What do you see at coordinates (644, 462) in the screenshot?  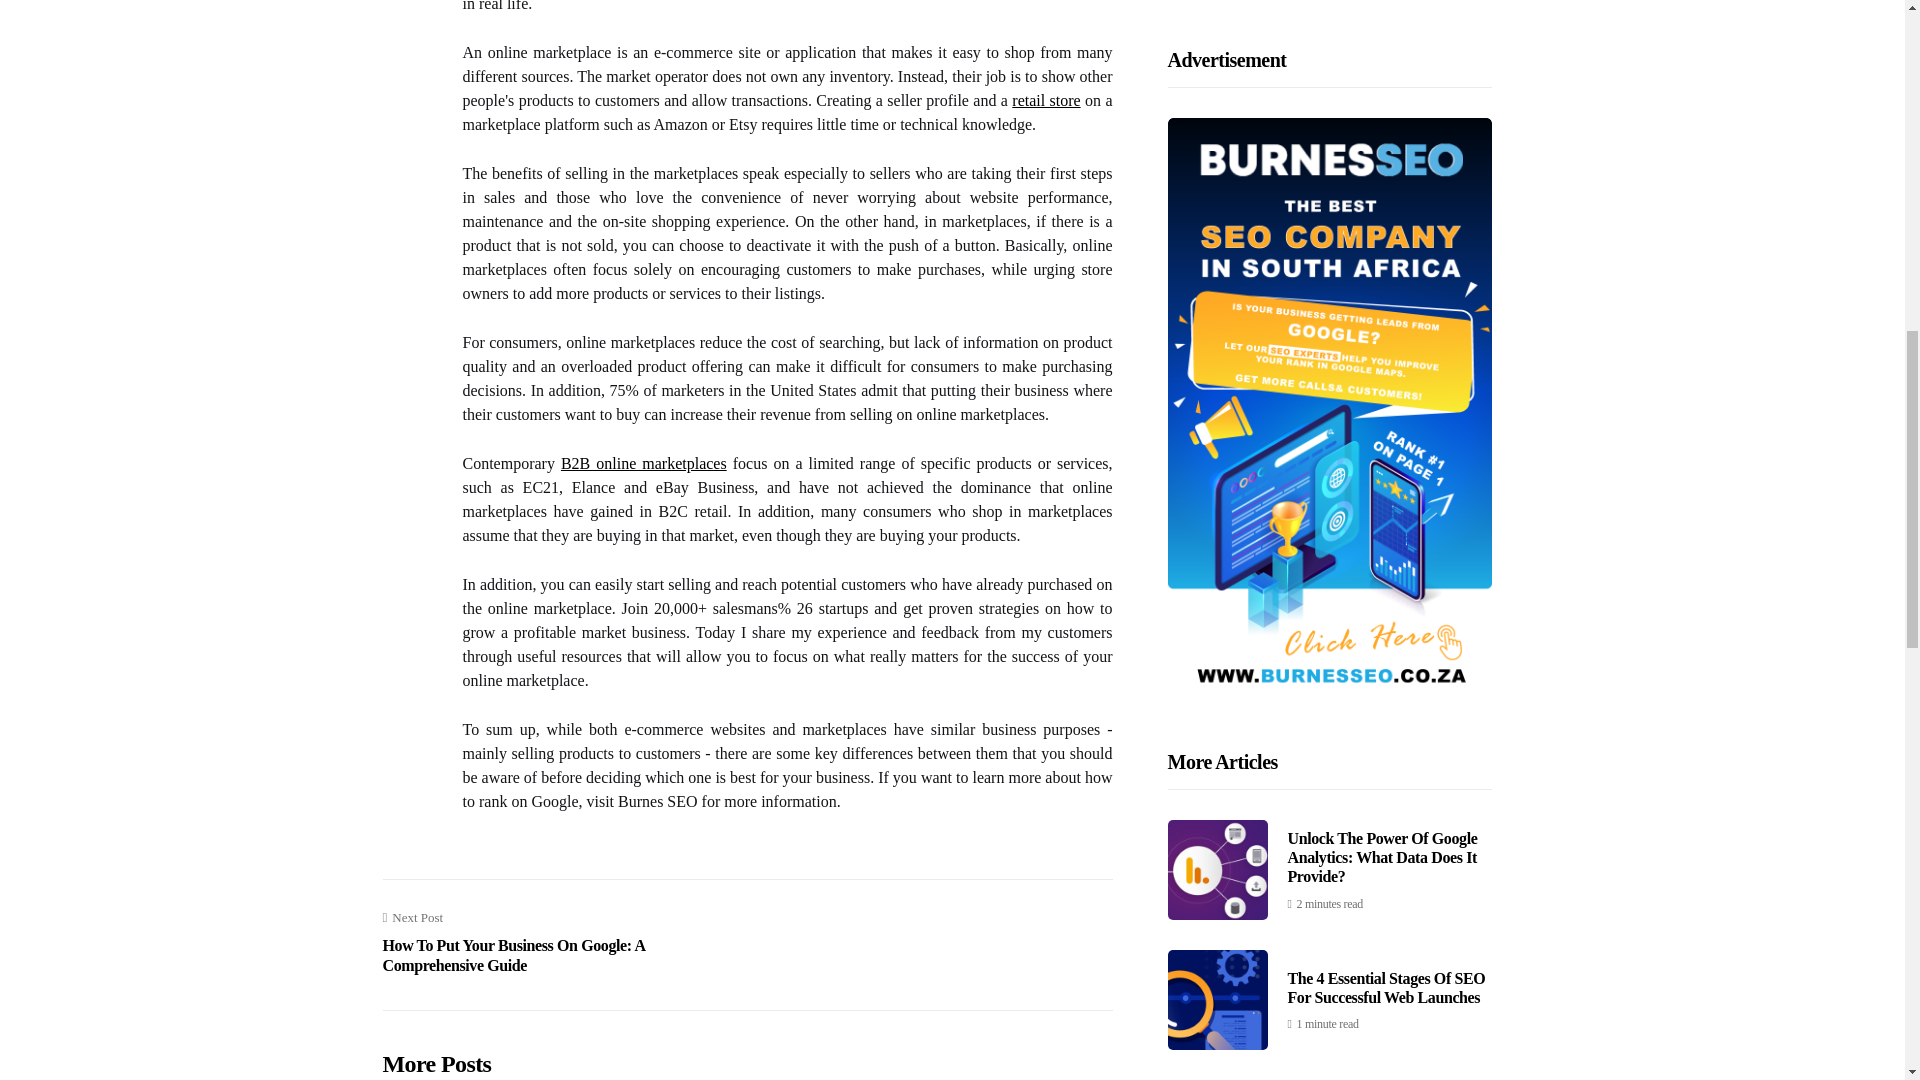 I see `B2B online marketplaces` at bounding box center [644, 462].